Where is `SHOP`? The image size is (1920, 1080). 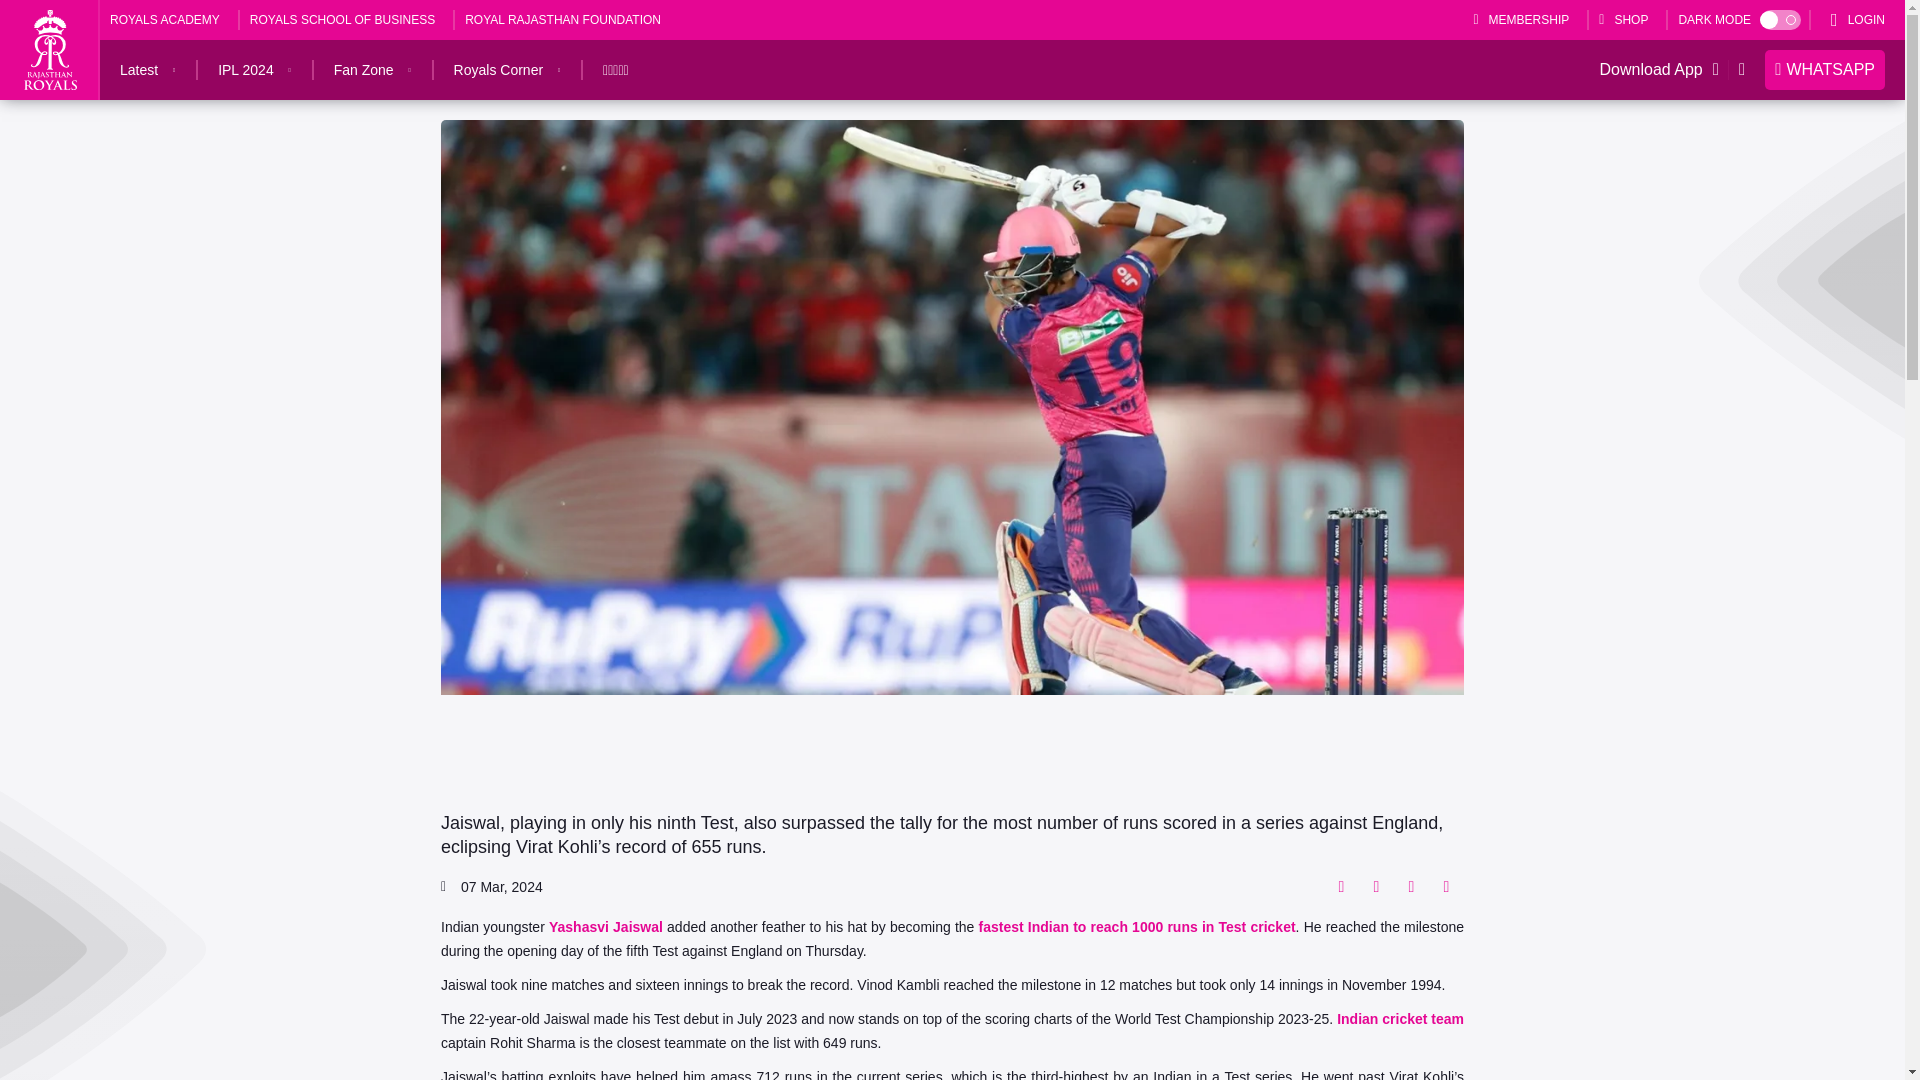
SHOP is located at coordinates (1623, 20).